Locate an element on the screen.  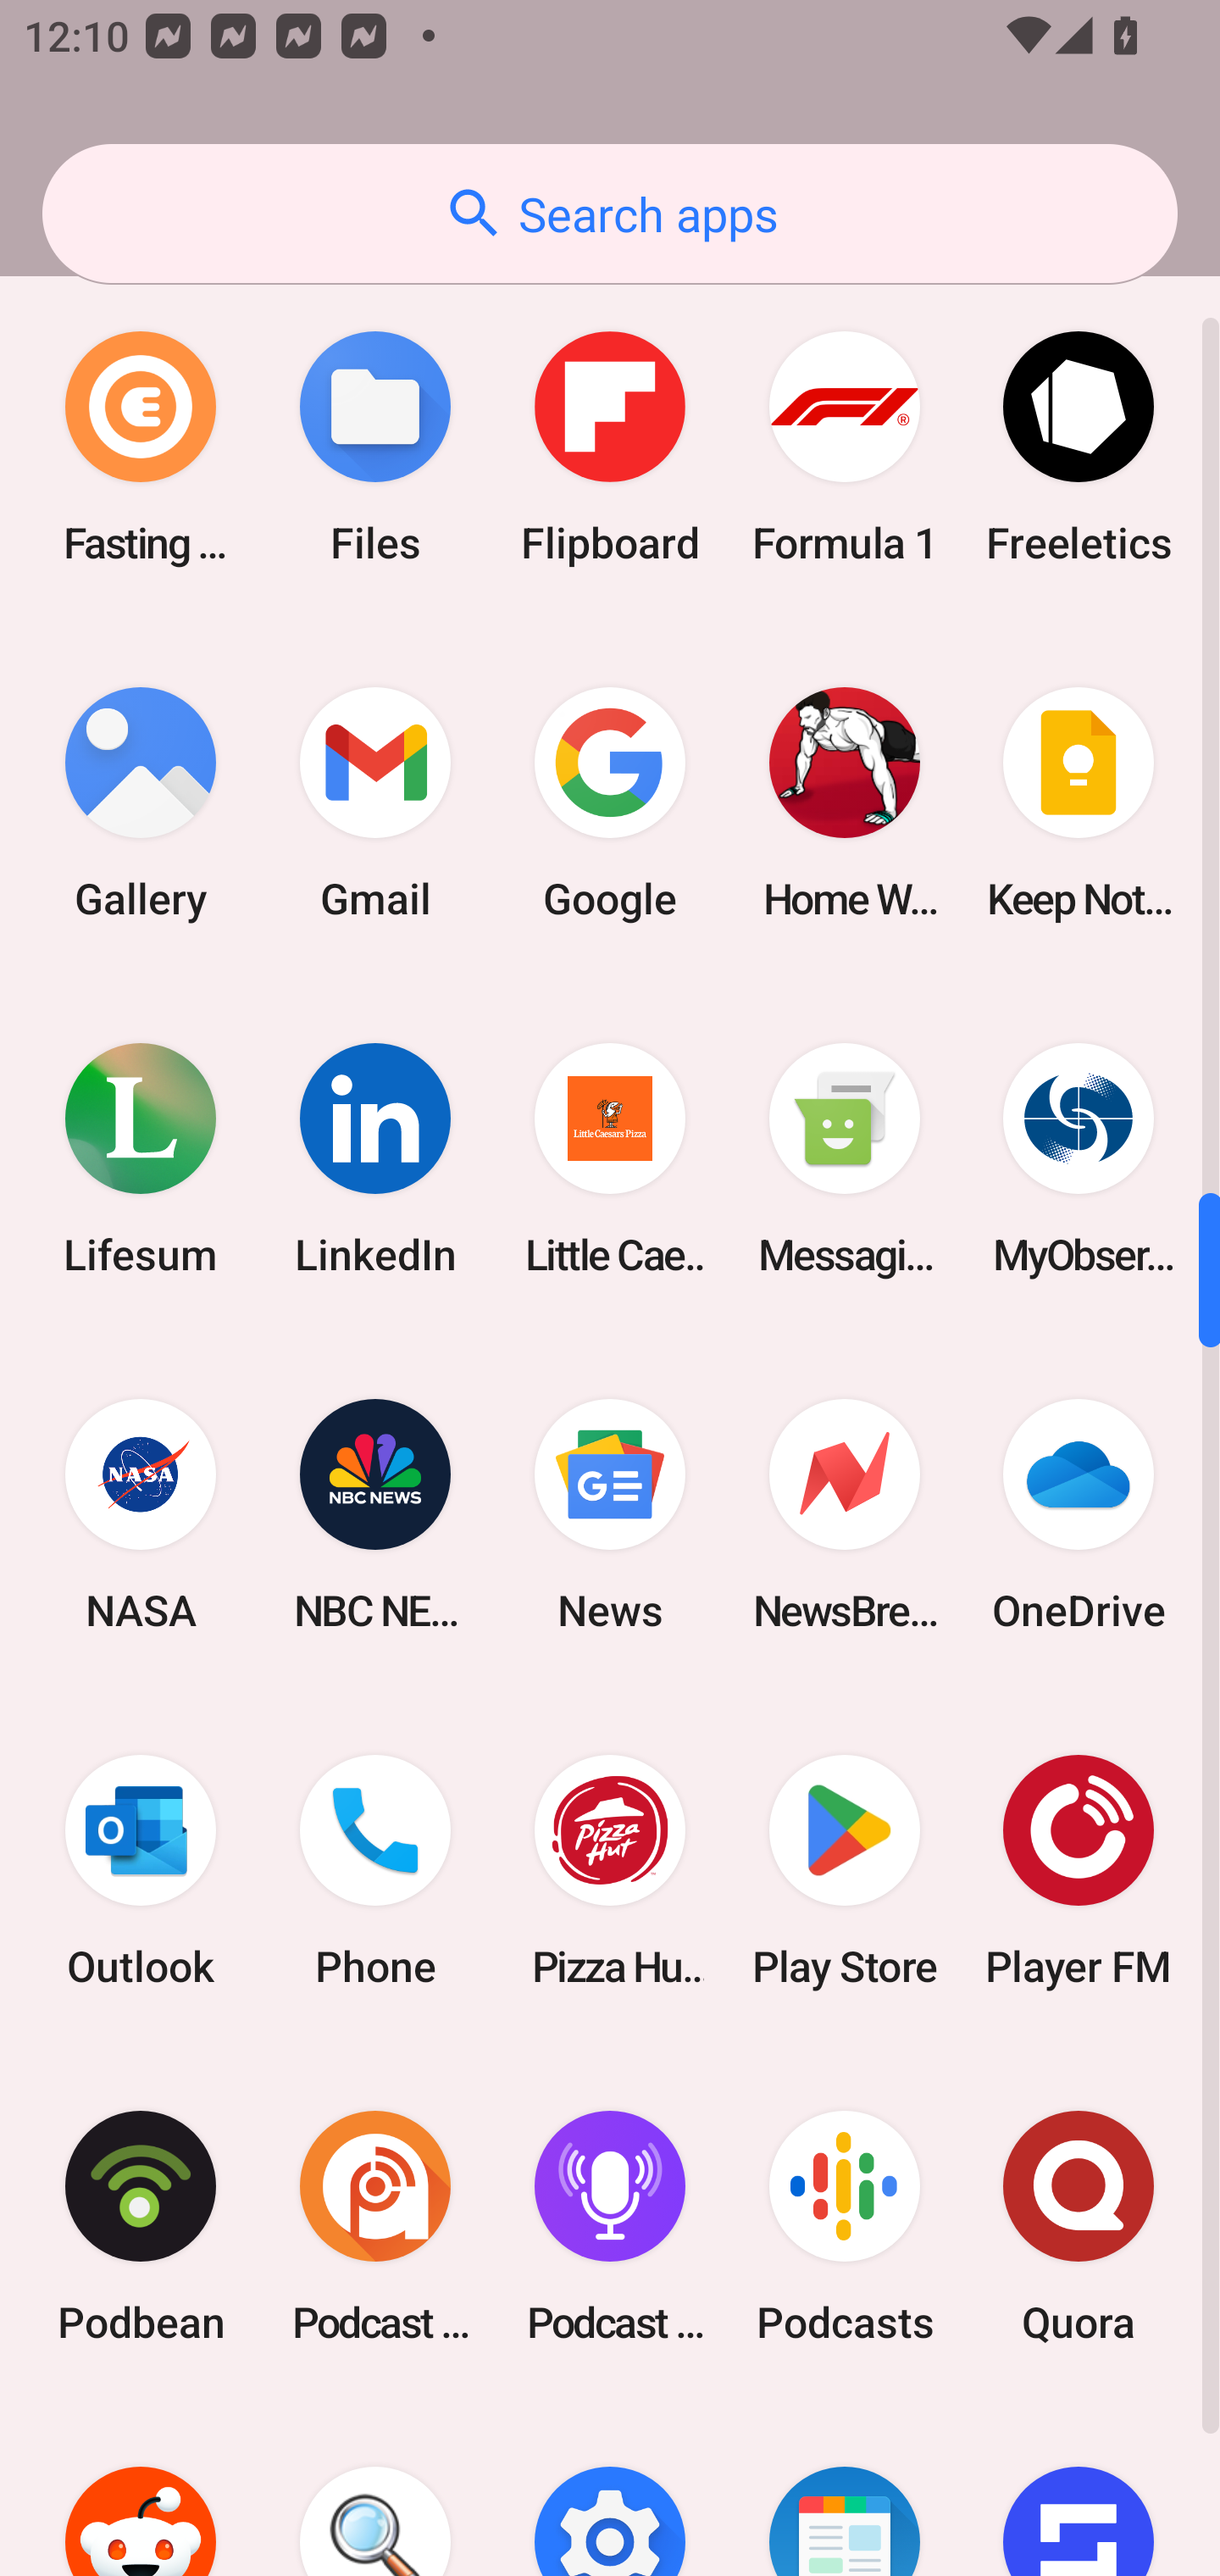
NBC NEWS is located at coordinates (375, 1514).